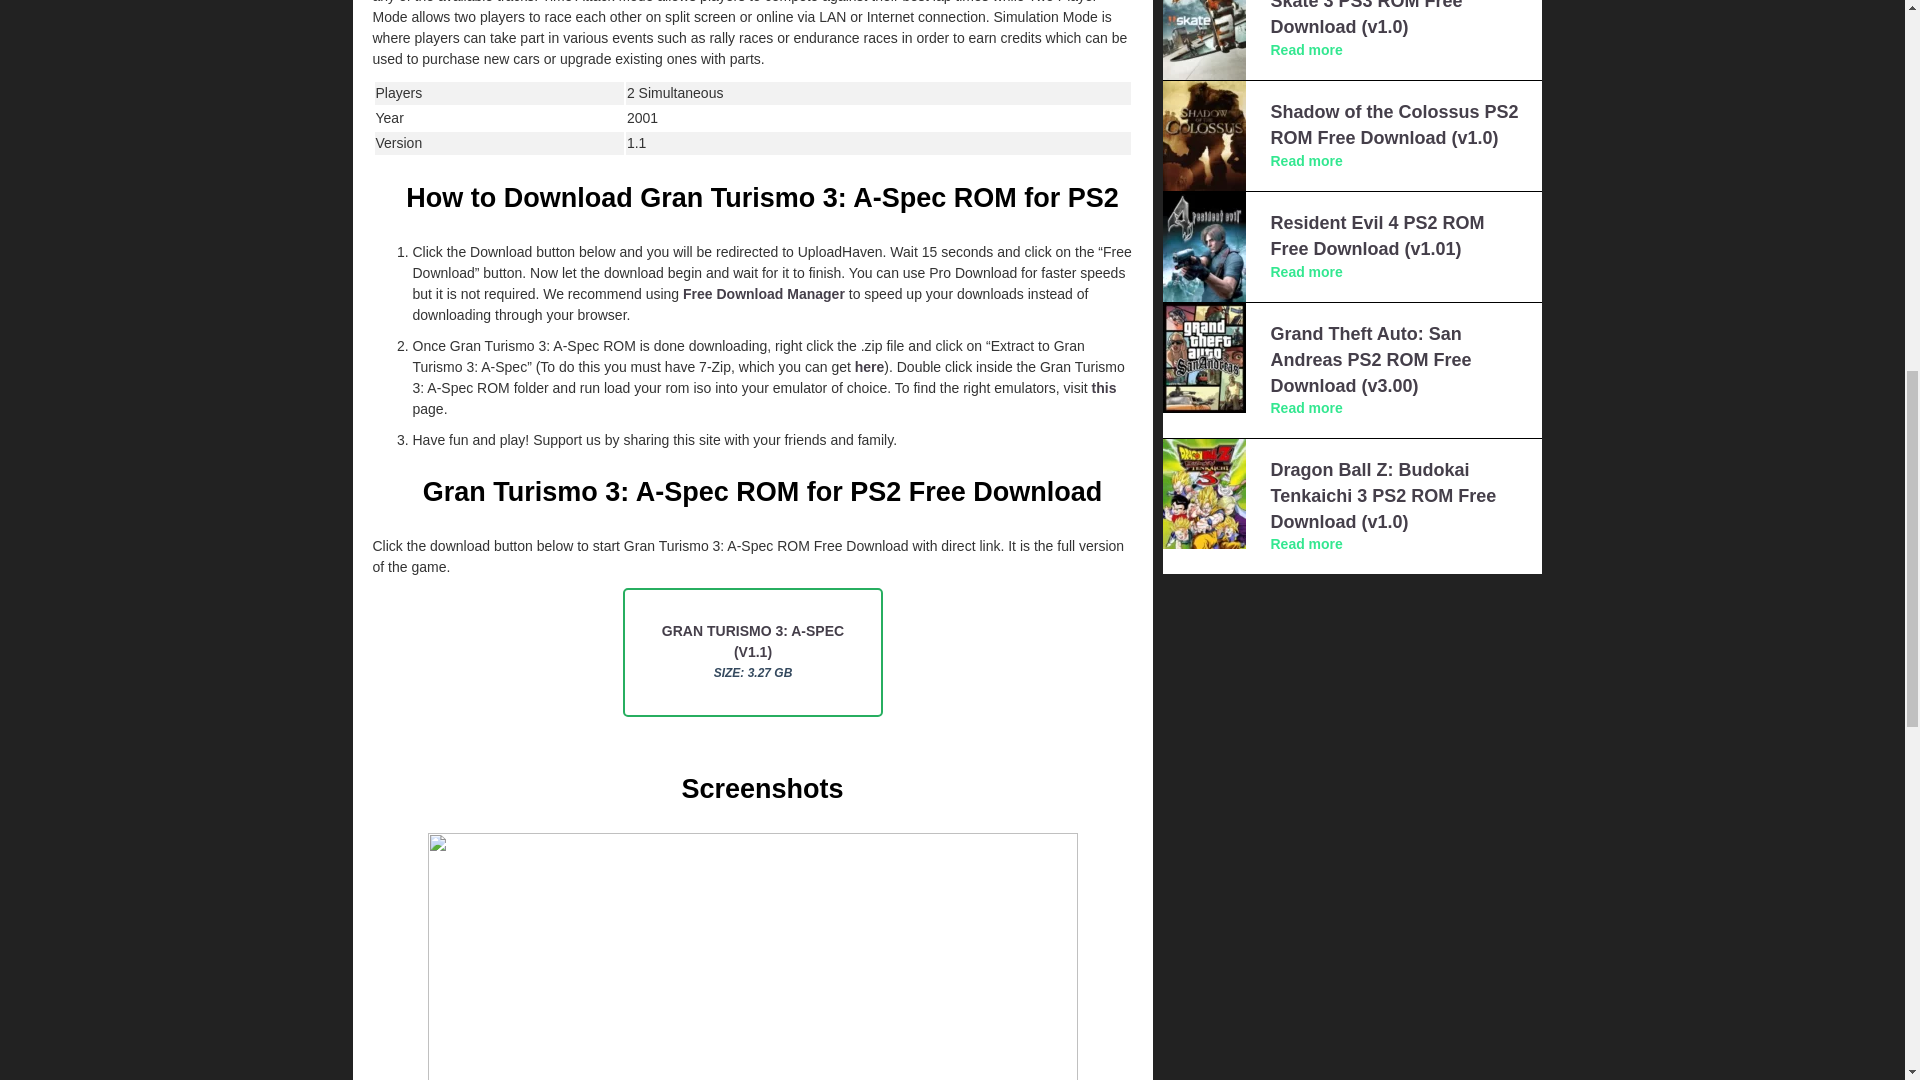 The image size is (1920, 1080). I want to click on Read more, so click(1306, 271).